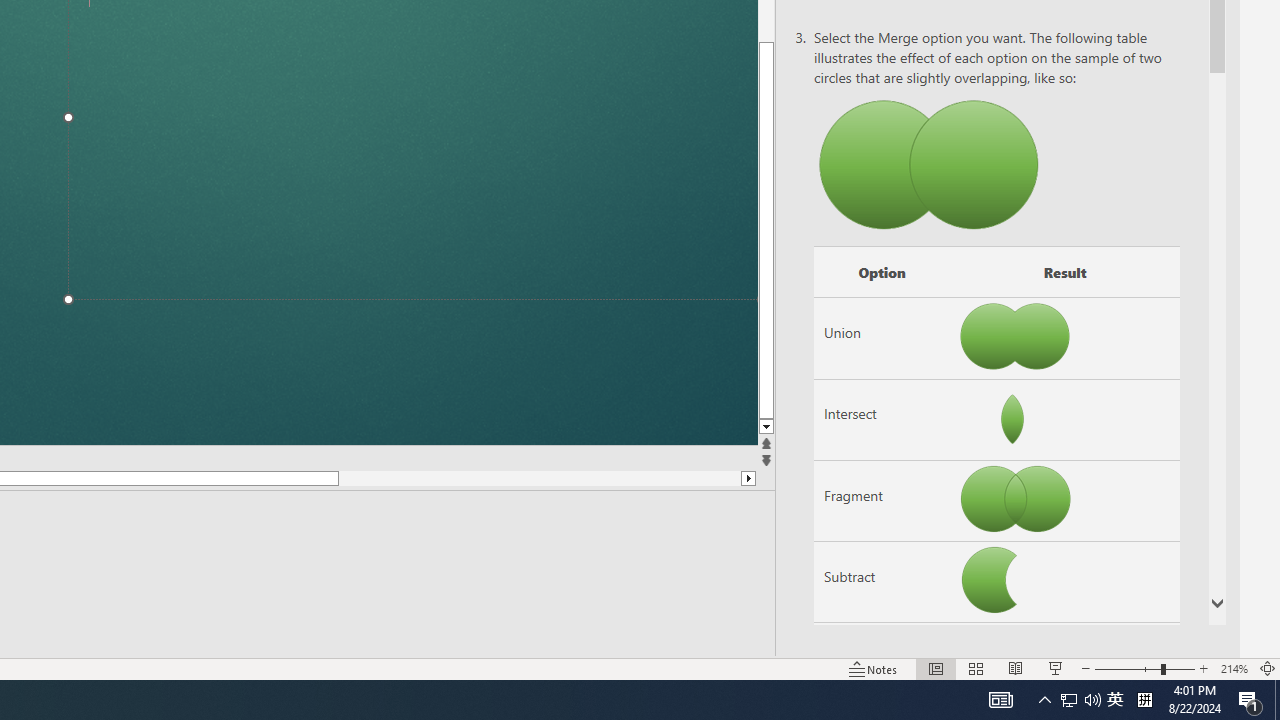 This screenshot has width=1280, height=720. Describe the element at coordinates (1127, 668) in the screenshot. I see `Zoom Out` at that location.